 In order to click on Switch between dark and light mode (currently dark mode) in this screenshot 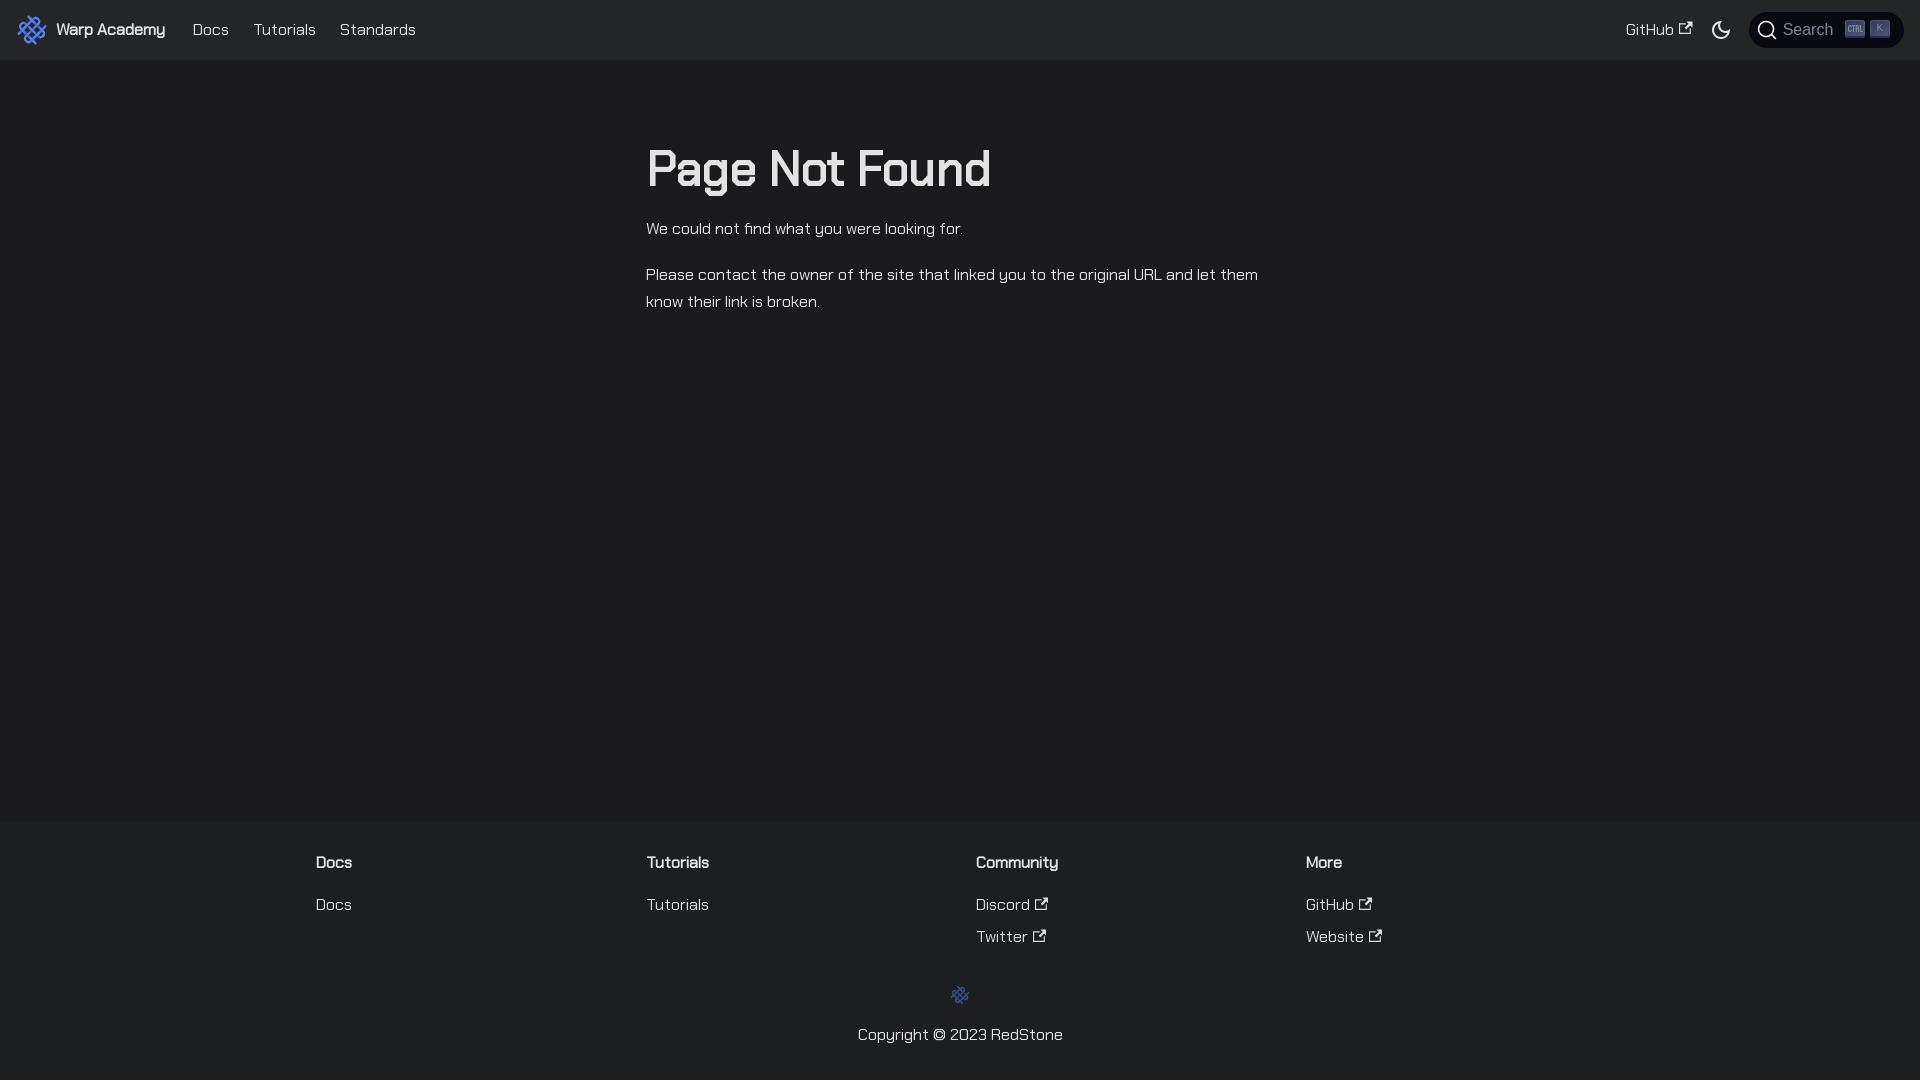, I will do `click(1721, 30)`.